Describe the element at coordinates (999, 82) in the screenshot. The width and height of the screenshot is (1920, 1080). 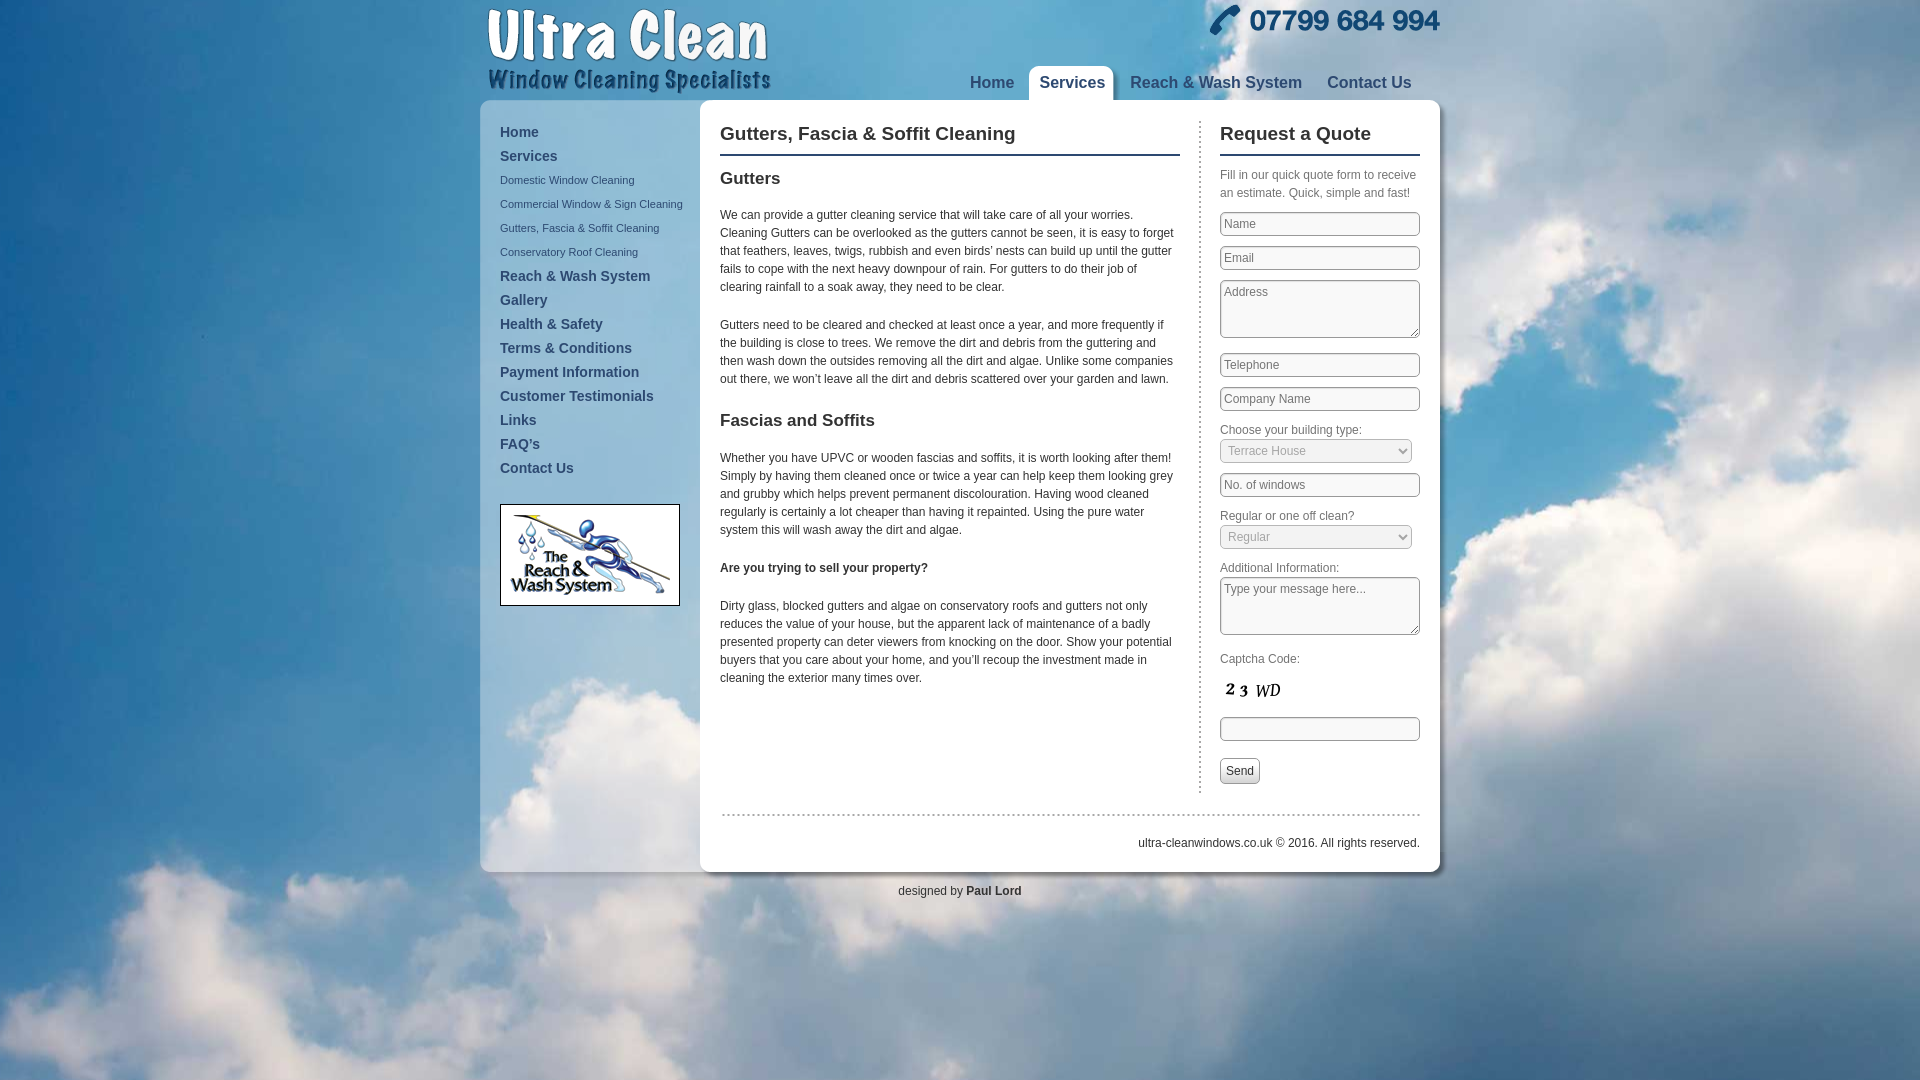
I see `Home` at that location.